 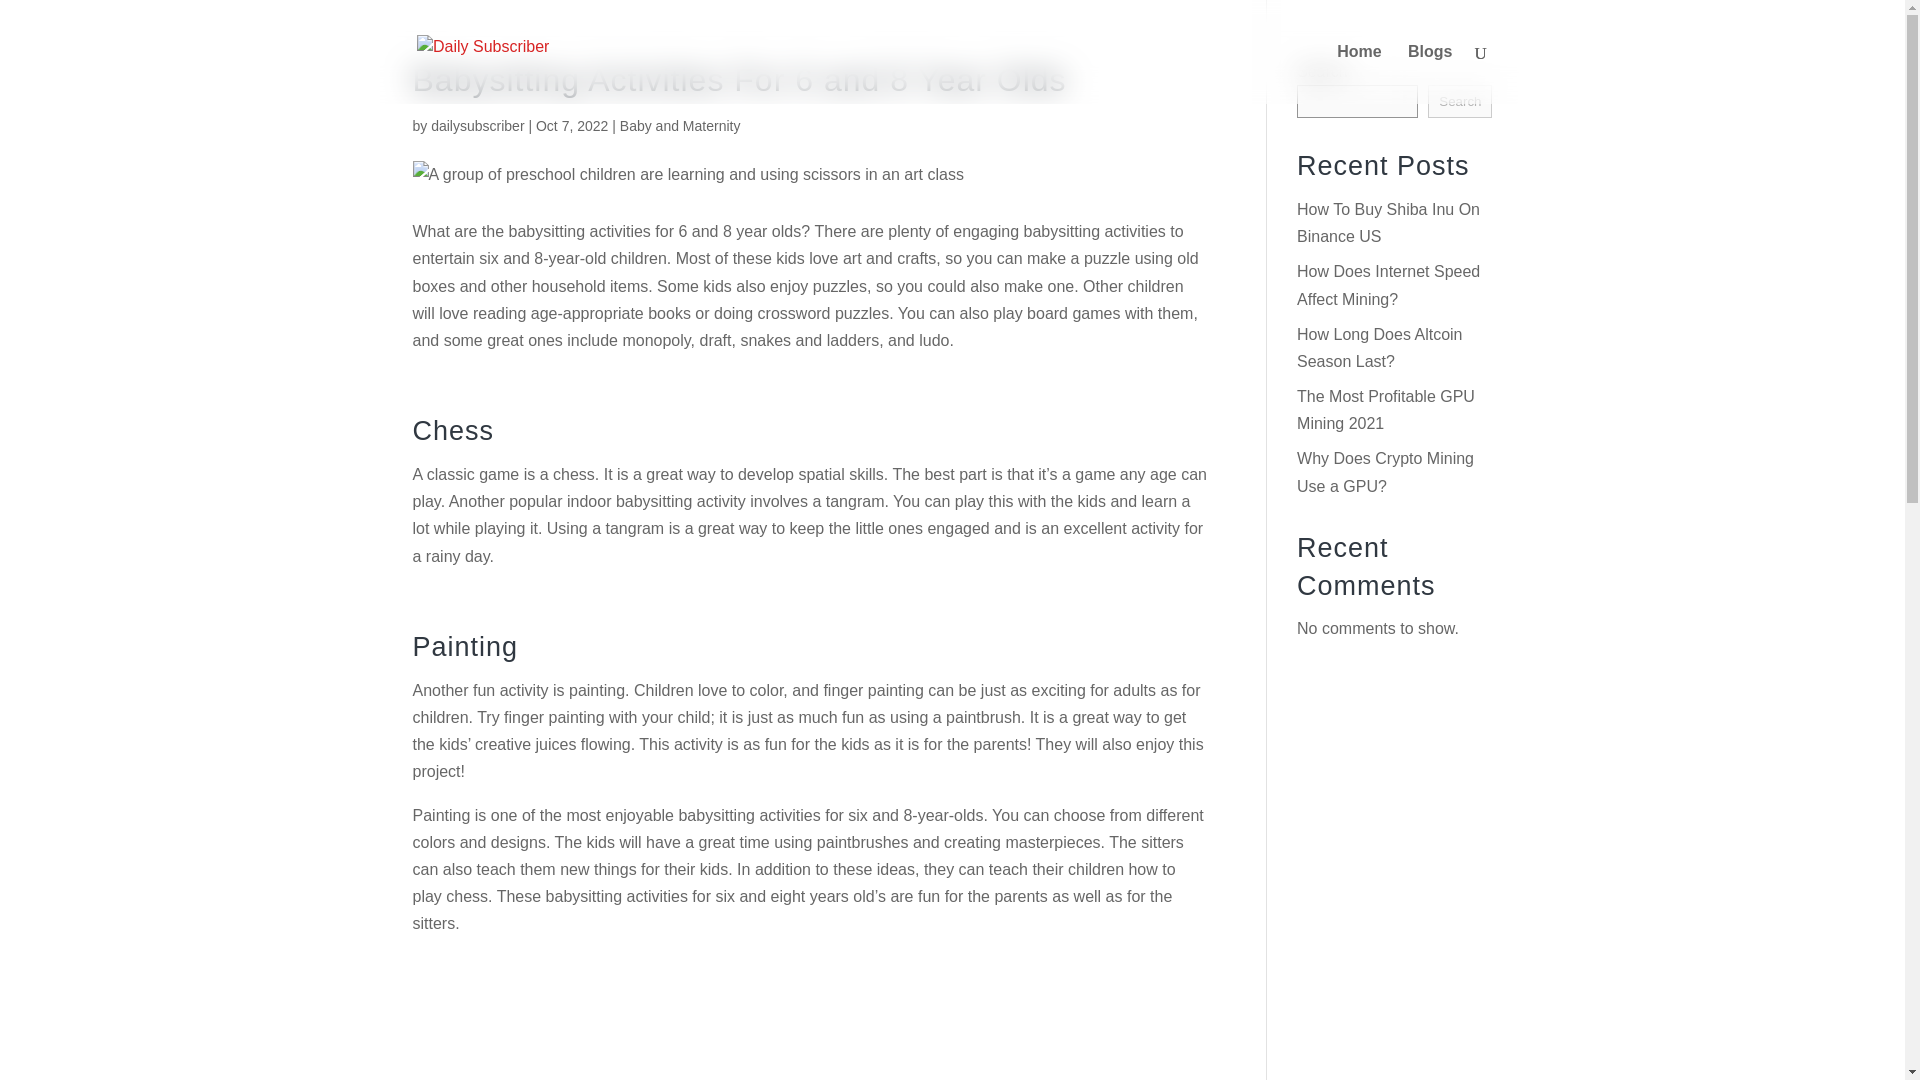 What do you see at coordinates (1379, 348) in the screenshot?
I see `How Long Does Altcoin Season Last?` at bounding box center [1379, 348].